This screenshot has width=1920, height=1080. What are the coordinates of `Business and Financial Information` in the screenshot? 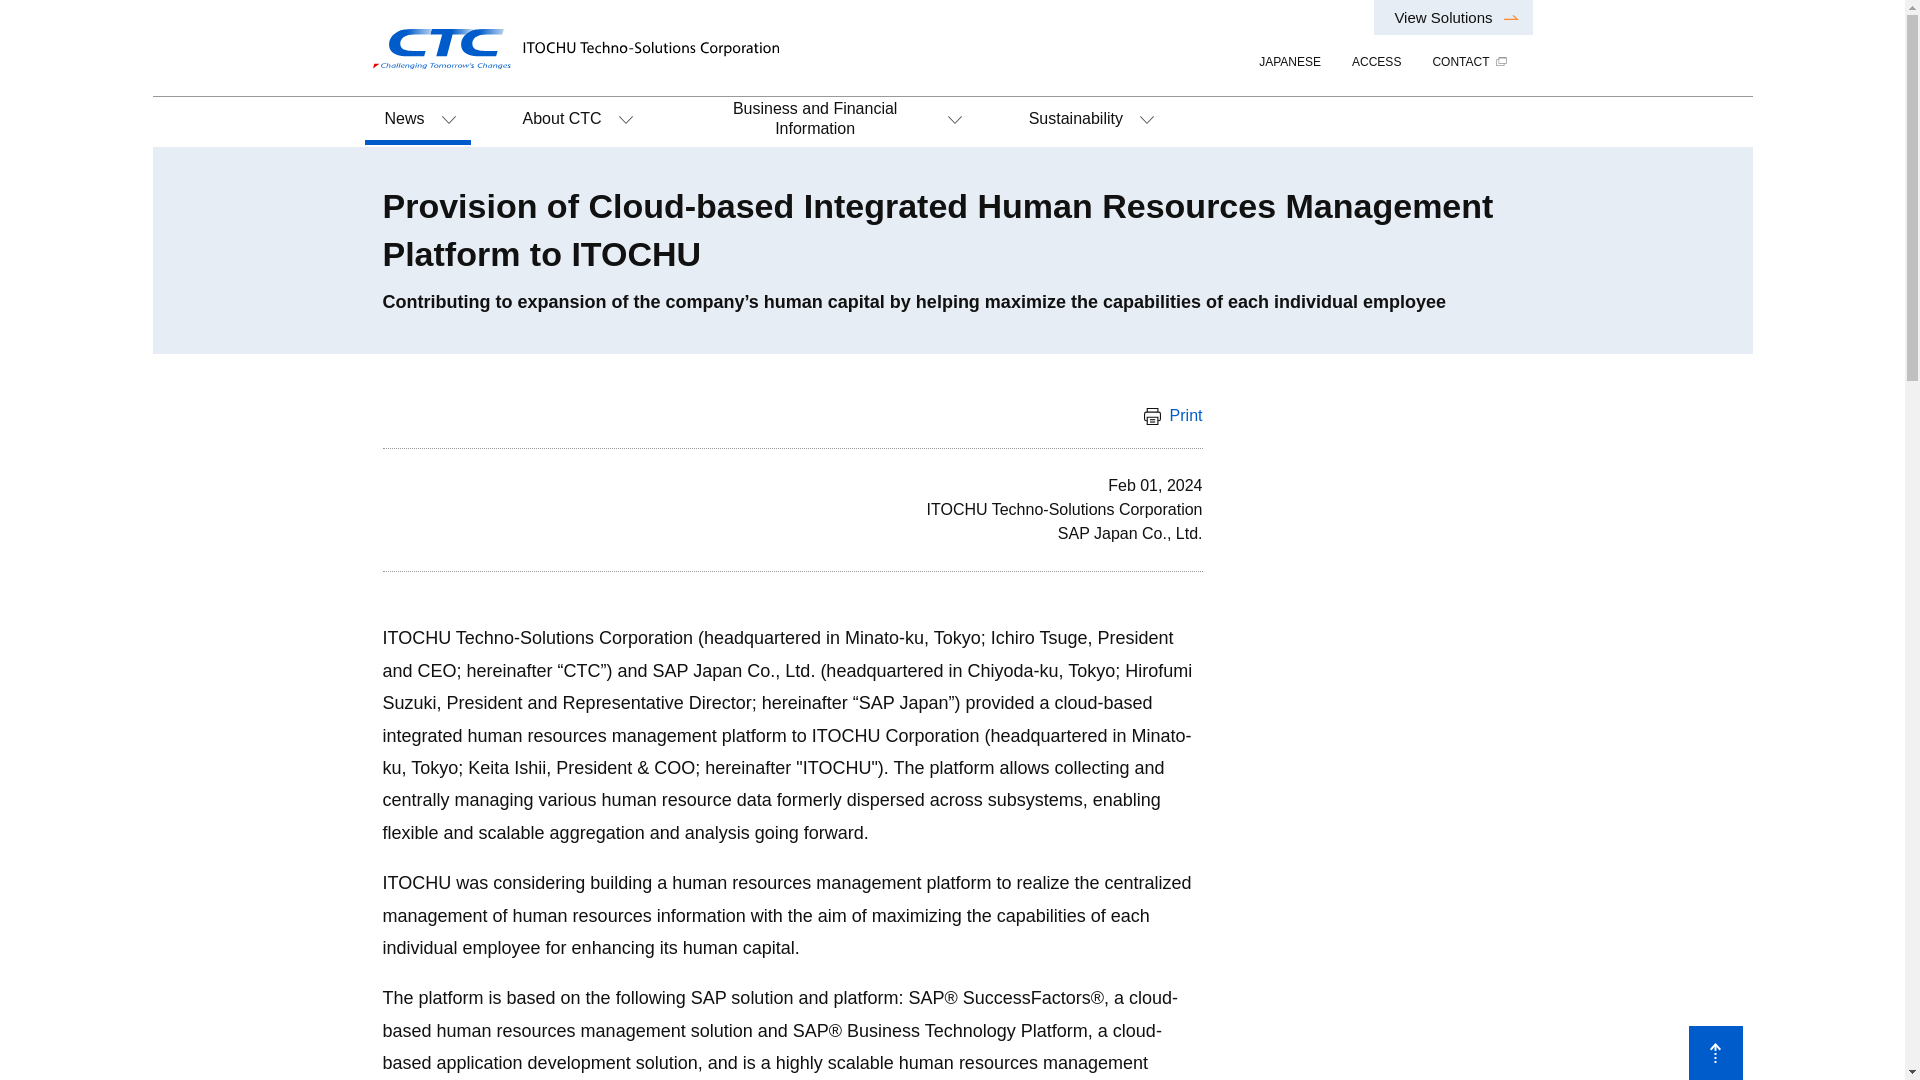 It's located at (828, 122).